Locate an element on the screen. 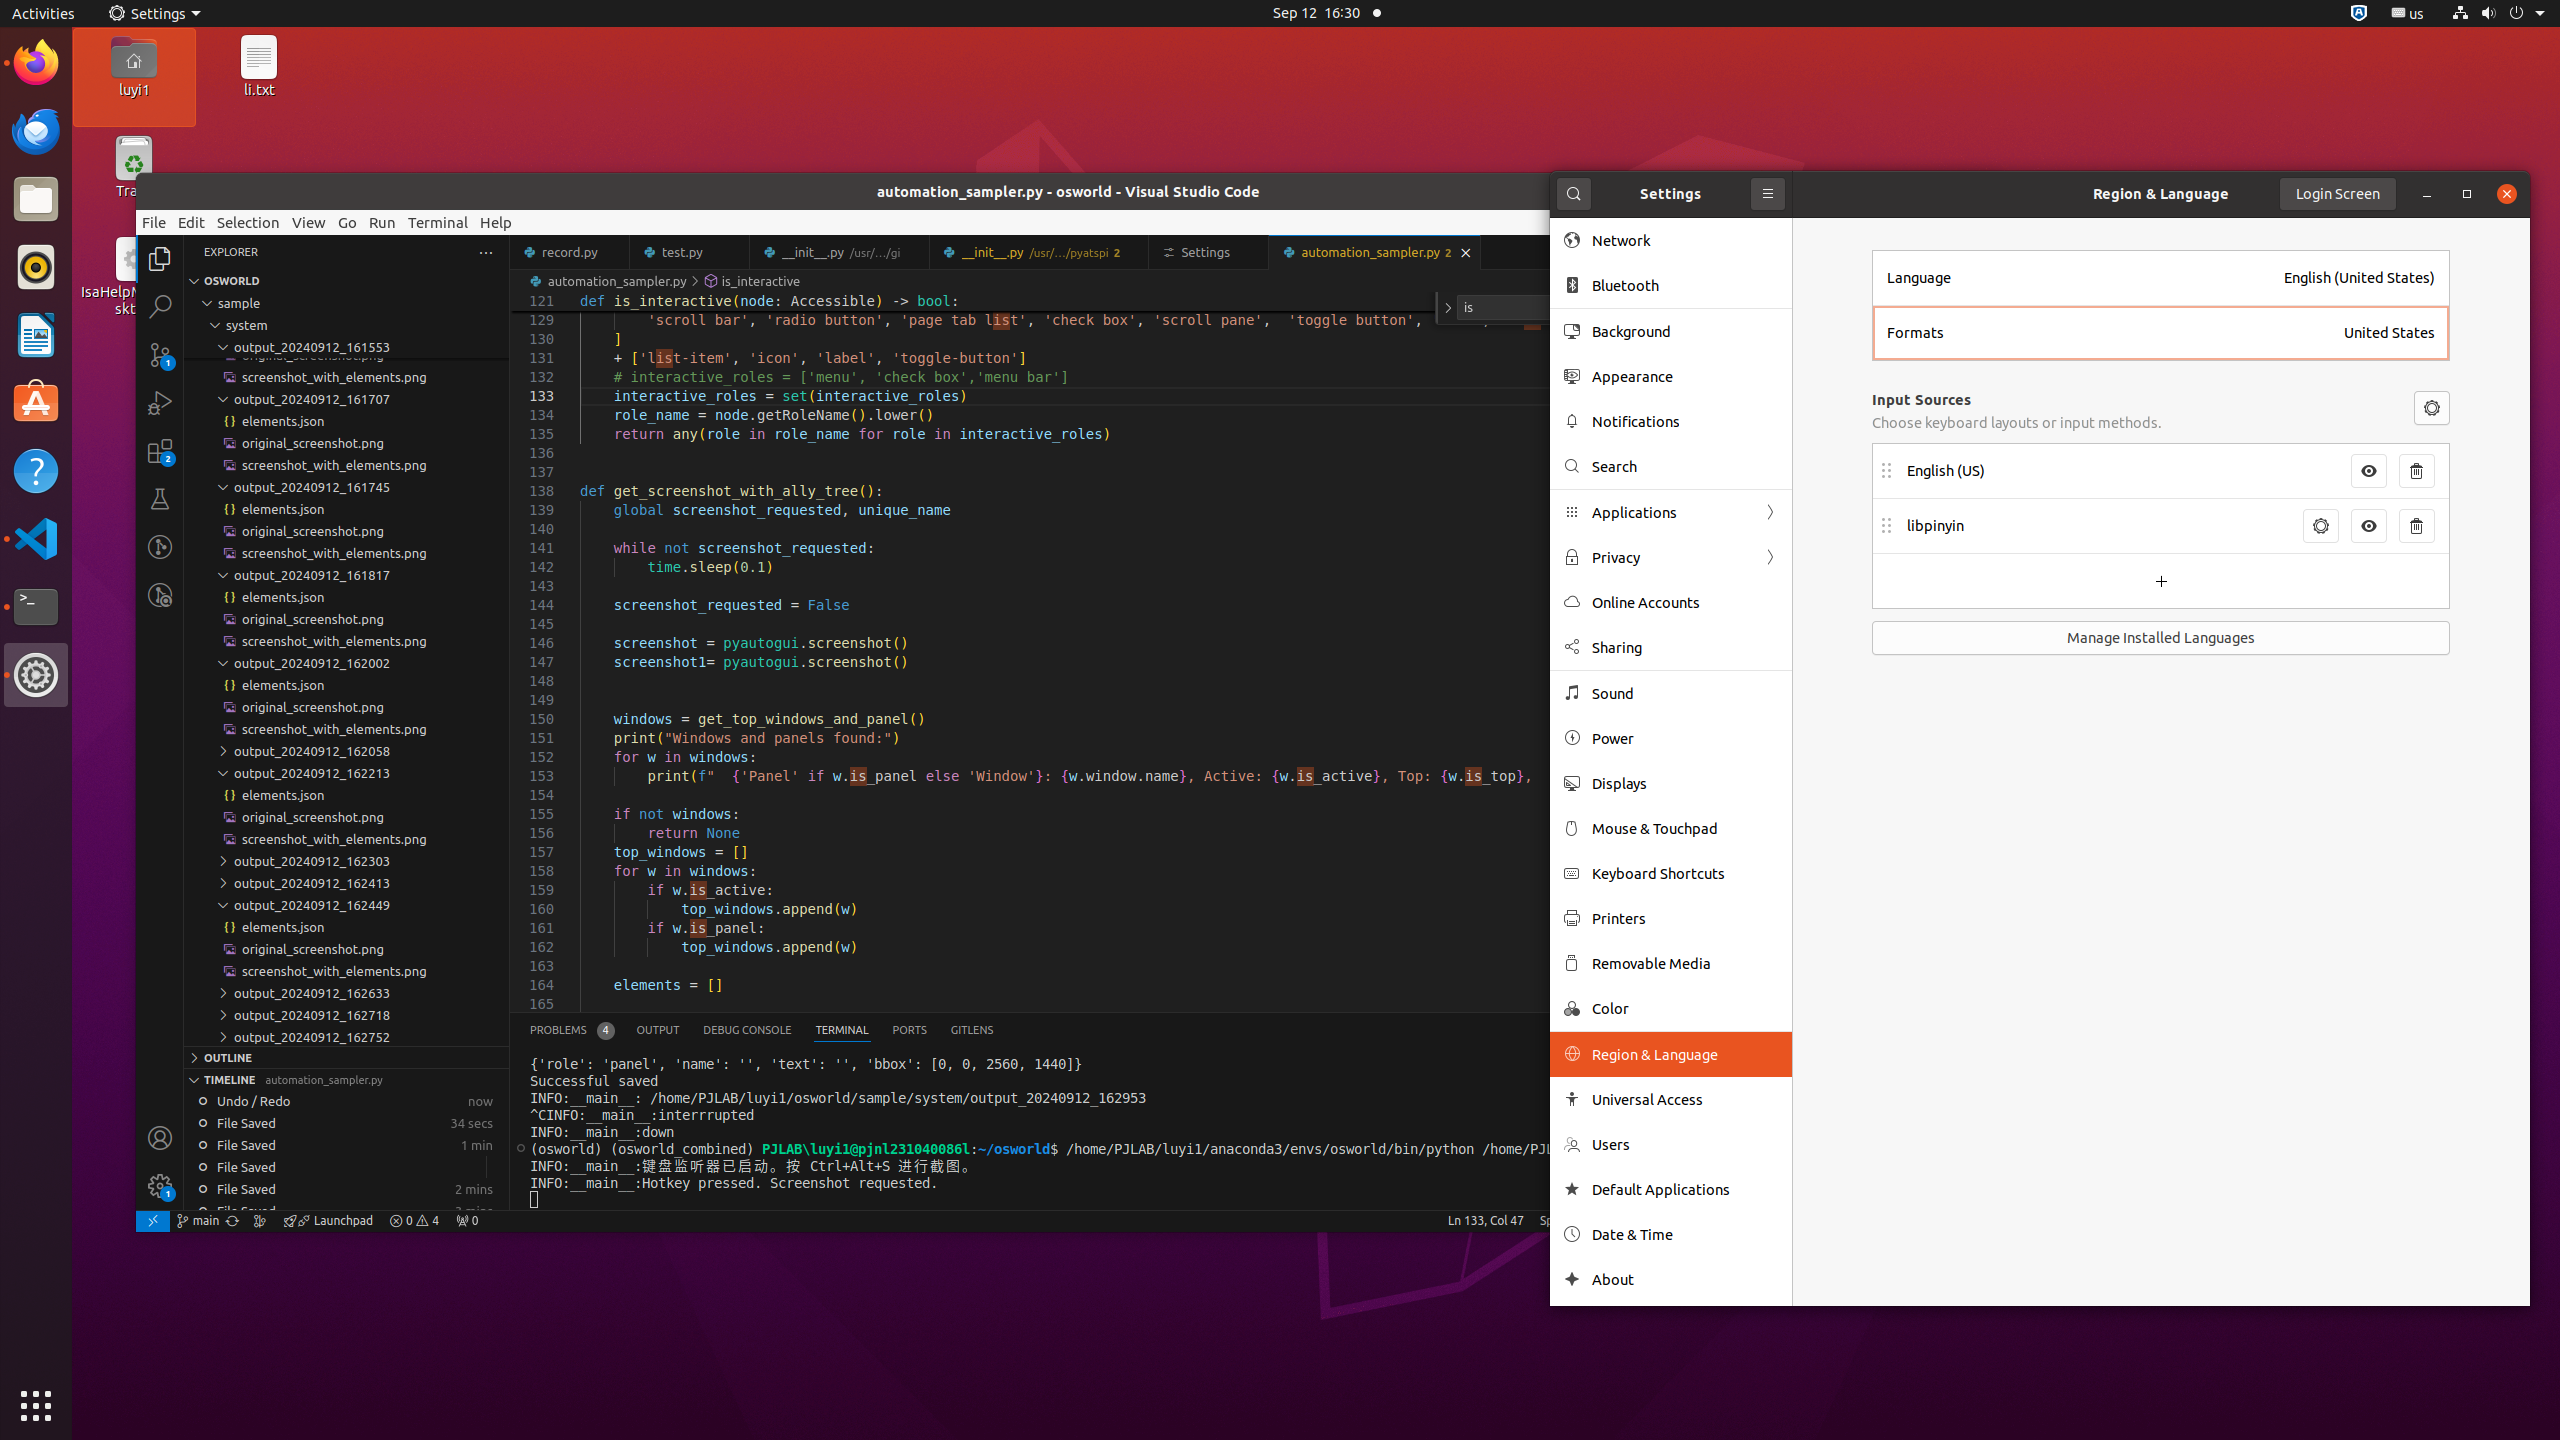 Image resolution: width=2560 pixels, height=1440 pixels. Notifications is located at coordinates (1685, 422).